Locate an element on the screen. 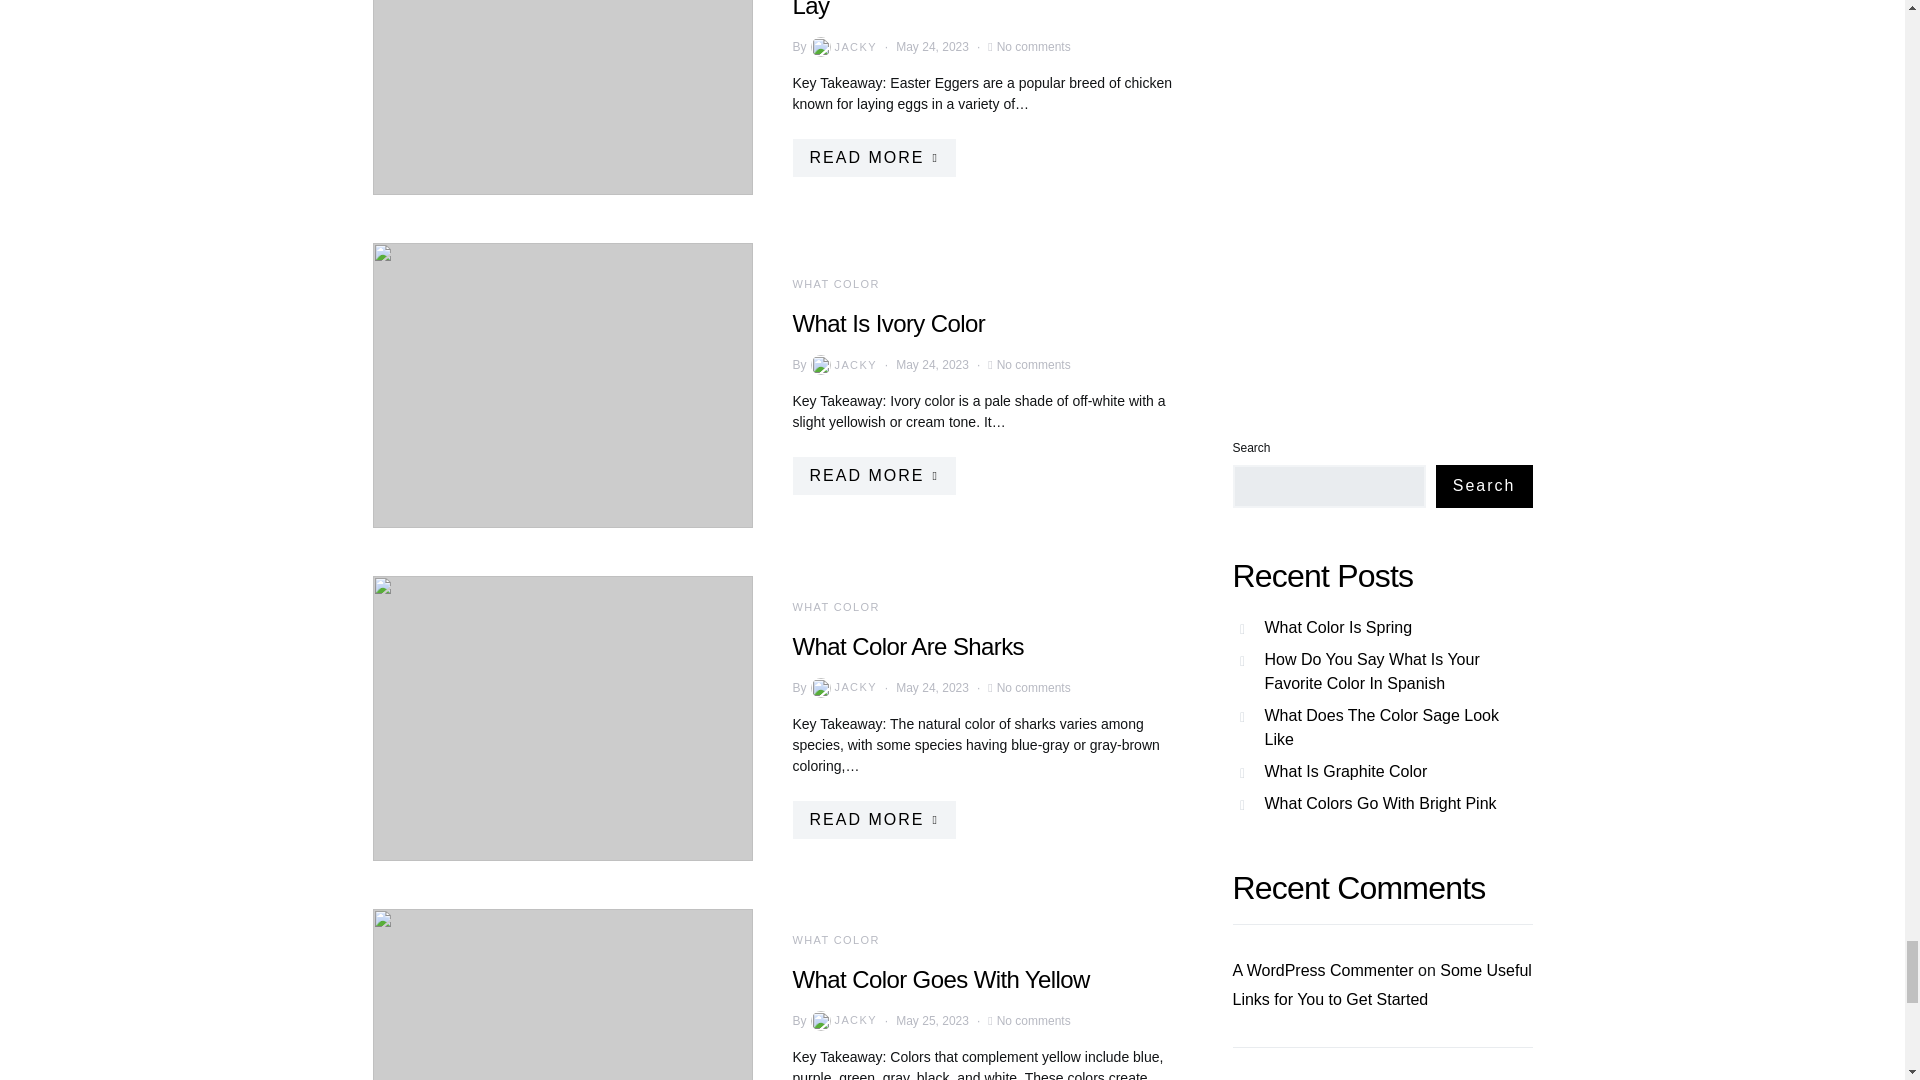 Image resolution: width=1920 pixels, height=1080 pixels. What Color Eggs Do Easter Eggers Lay is located at coordinates (970, 10).